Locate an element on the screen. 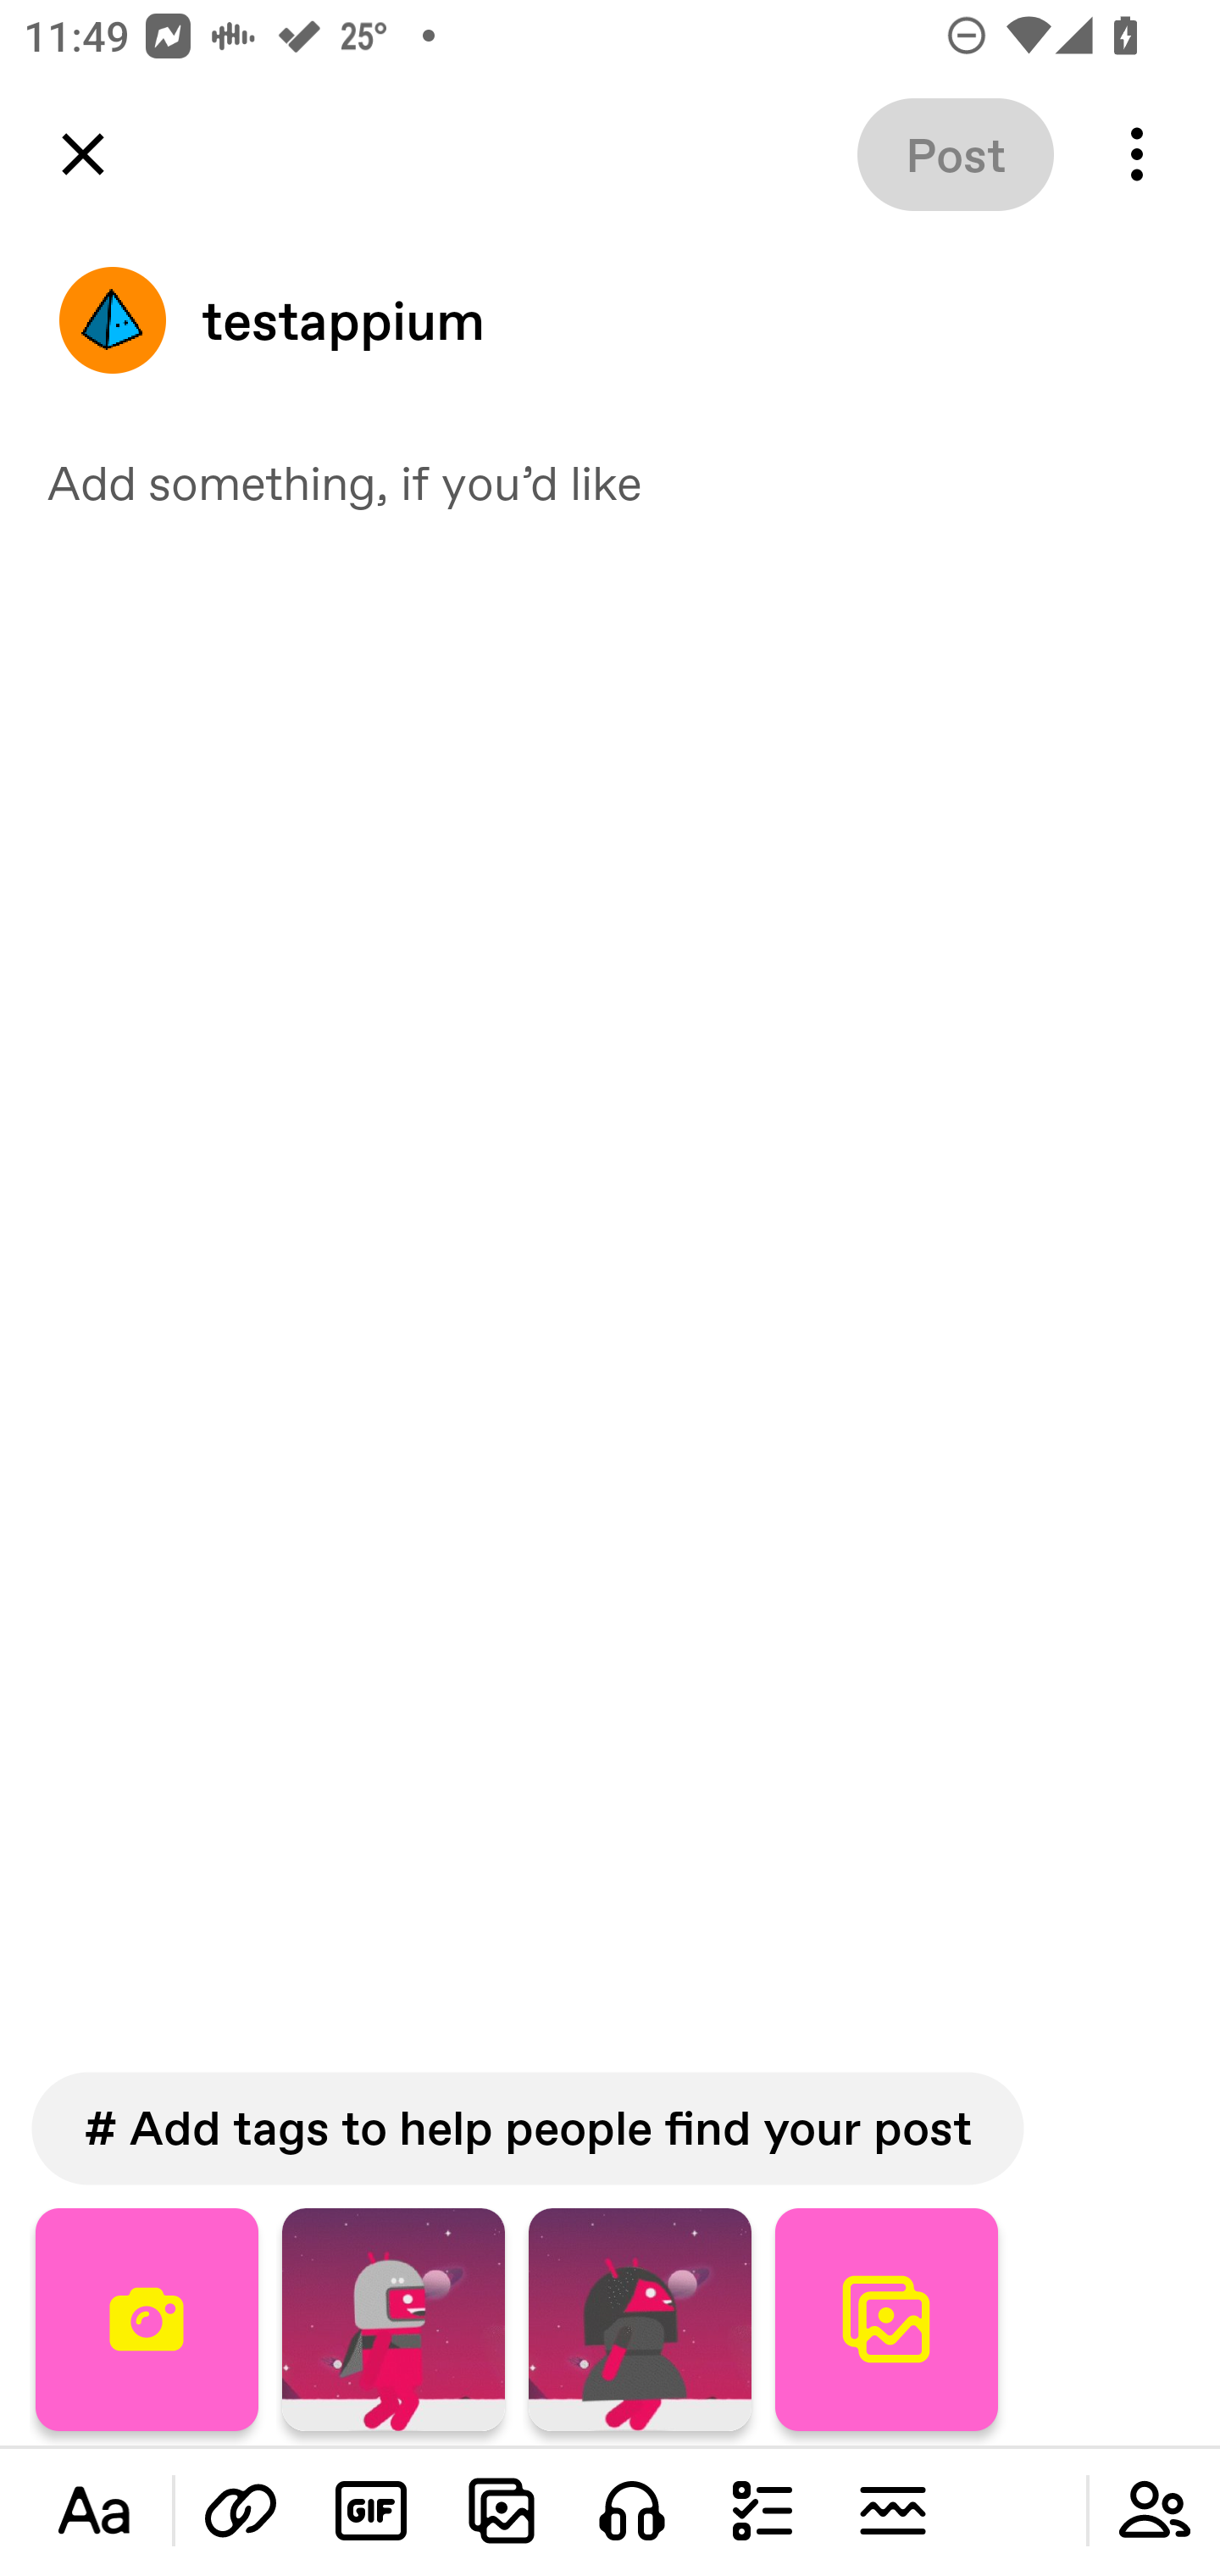 The width and height of the screenshot is (1220, 2576). Add something, if you’d like is located at coordinates (610, 481).